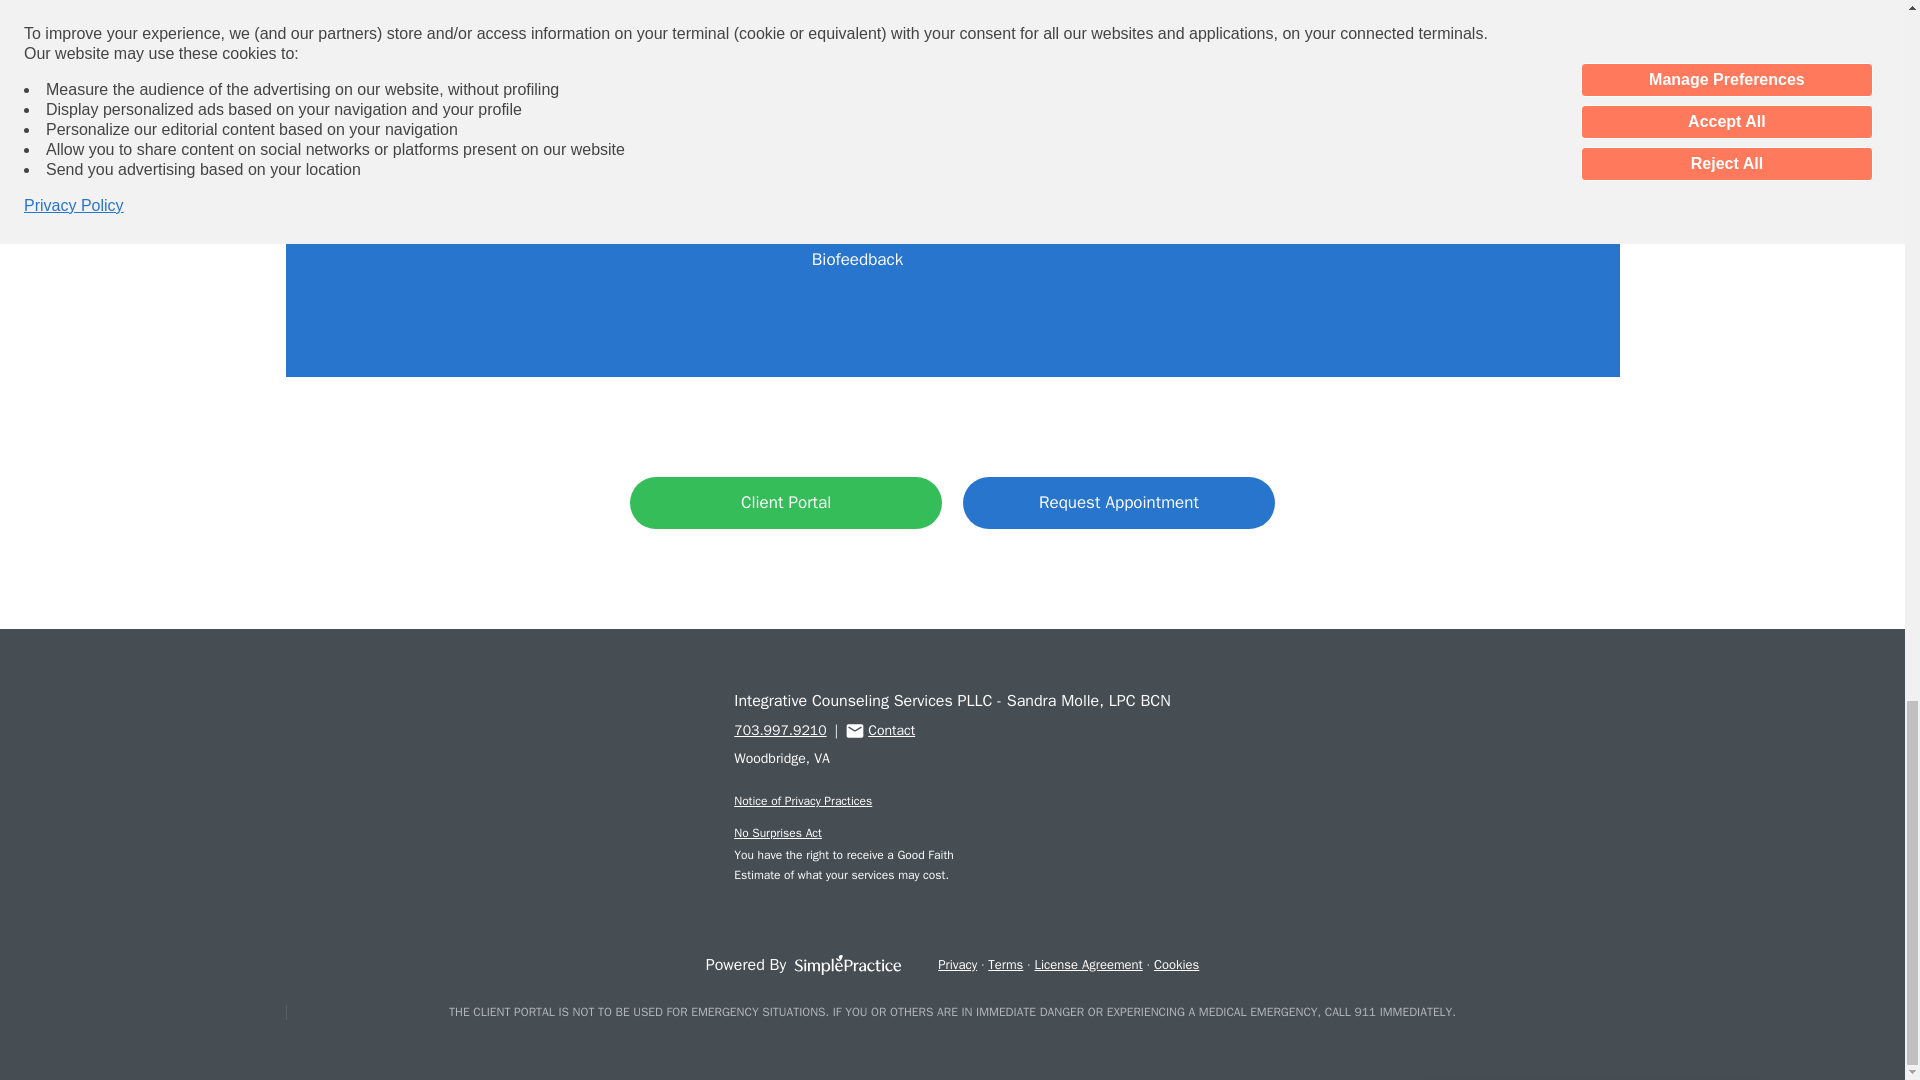 The height and width of the screenshot is (1080, 1920). I want to click on Notice of Privacy Practices, so click(802, 800).